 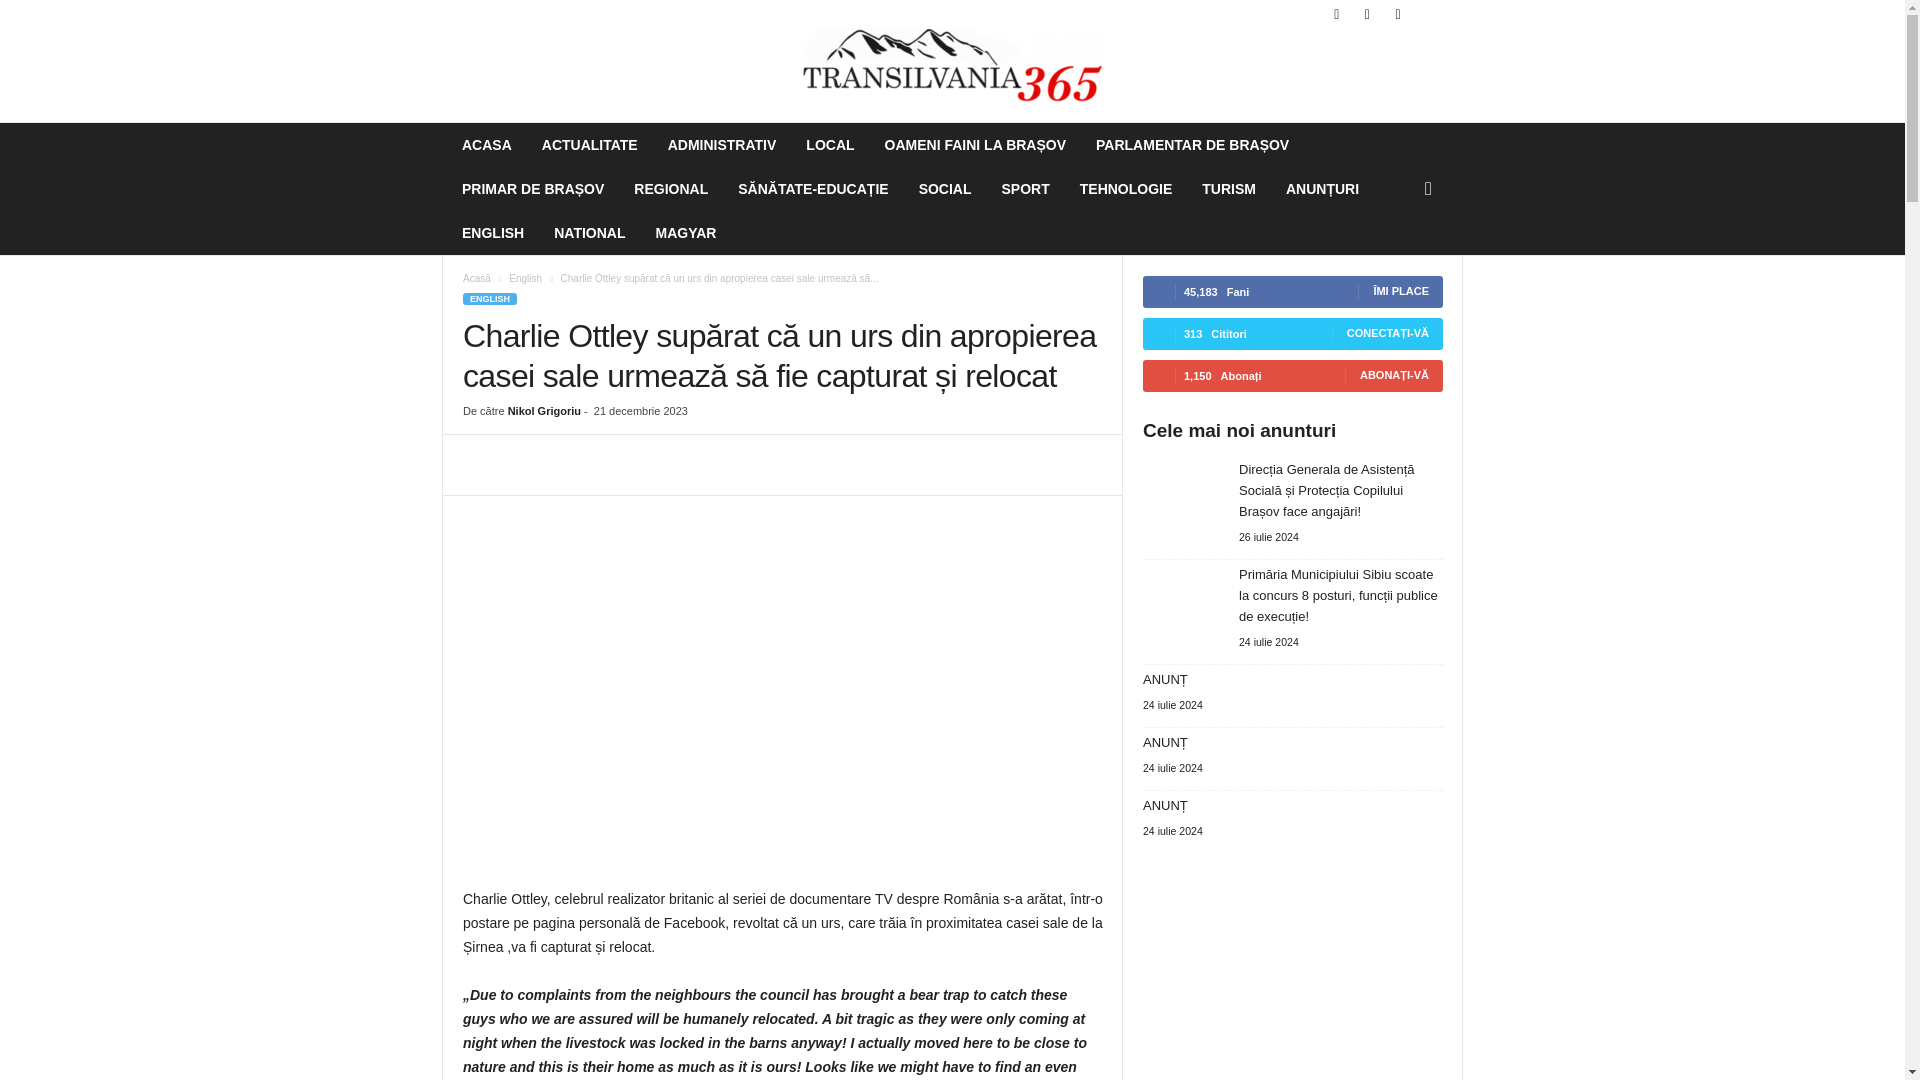 What do you see at coordinates (945, 188) in the screenshot?
I see `SOCIAL` at bounding box center [945, 188].